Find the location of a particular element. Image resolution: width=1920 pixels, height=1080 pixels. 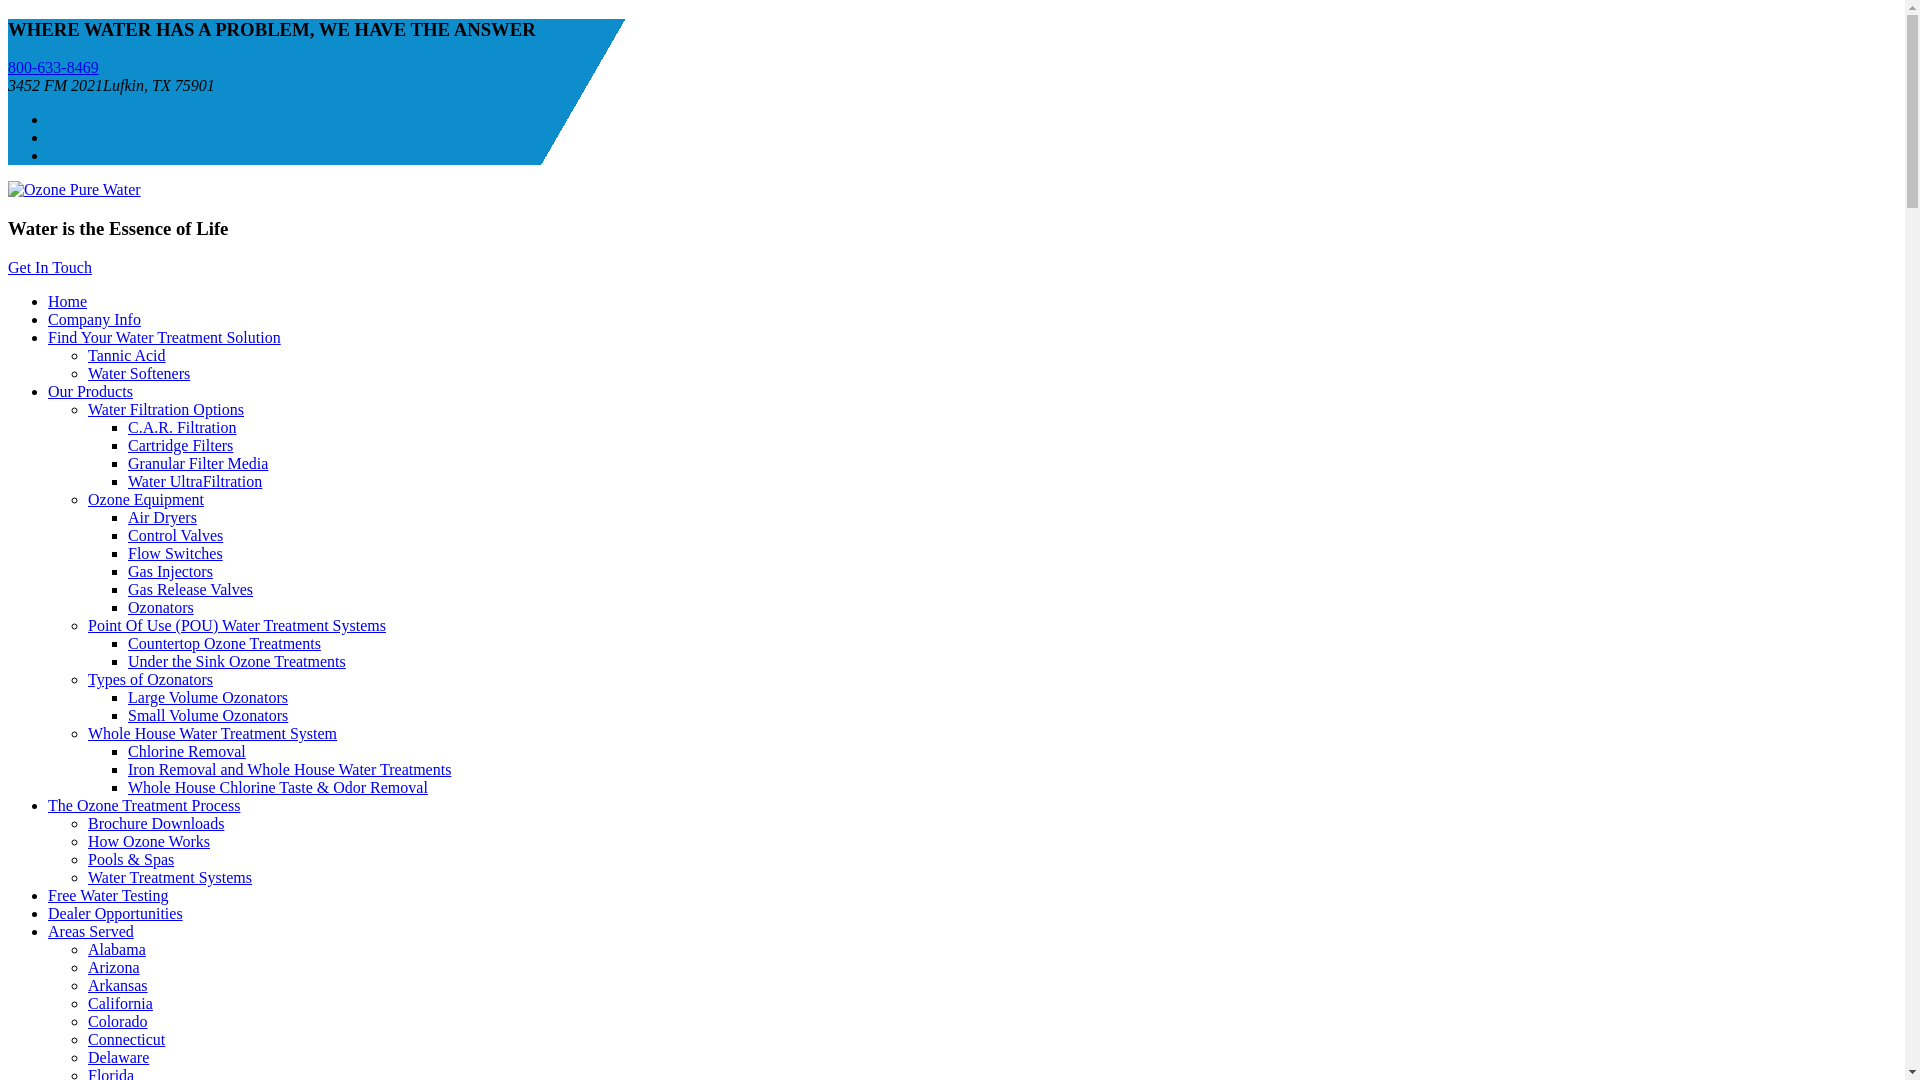

C.A.R. Filtration is located at coordinates (182, 428).